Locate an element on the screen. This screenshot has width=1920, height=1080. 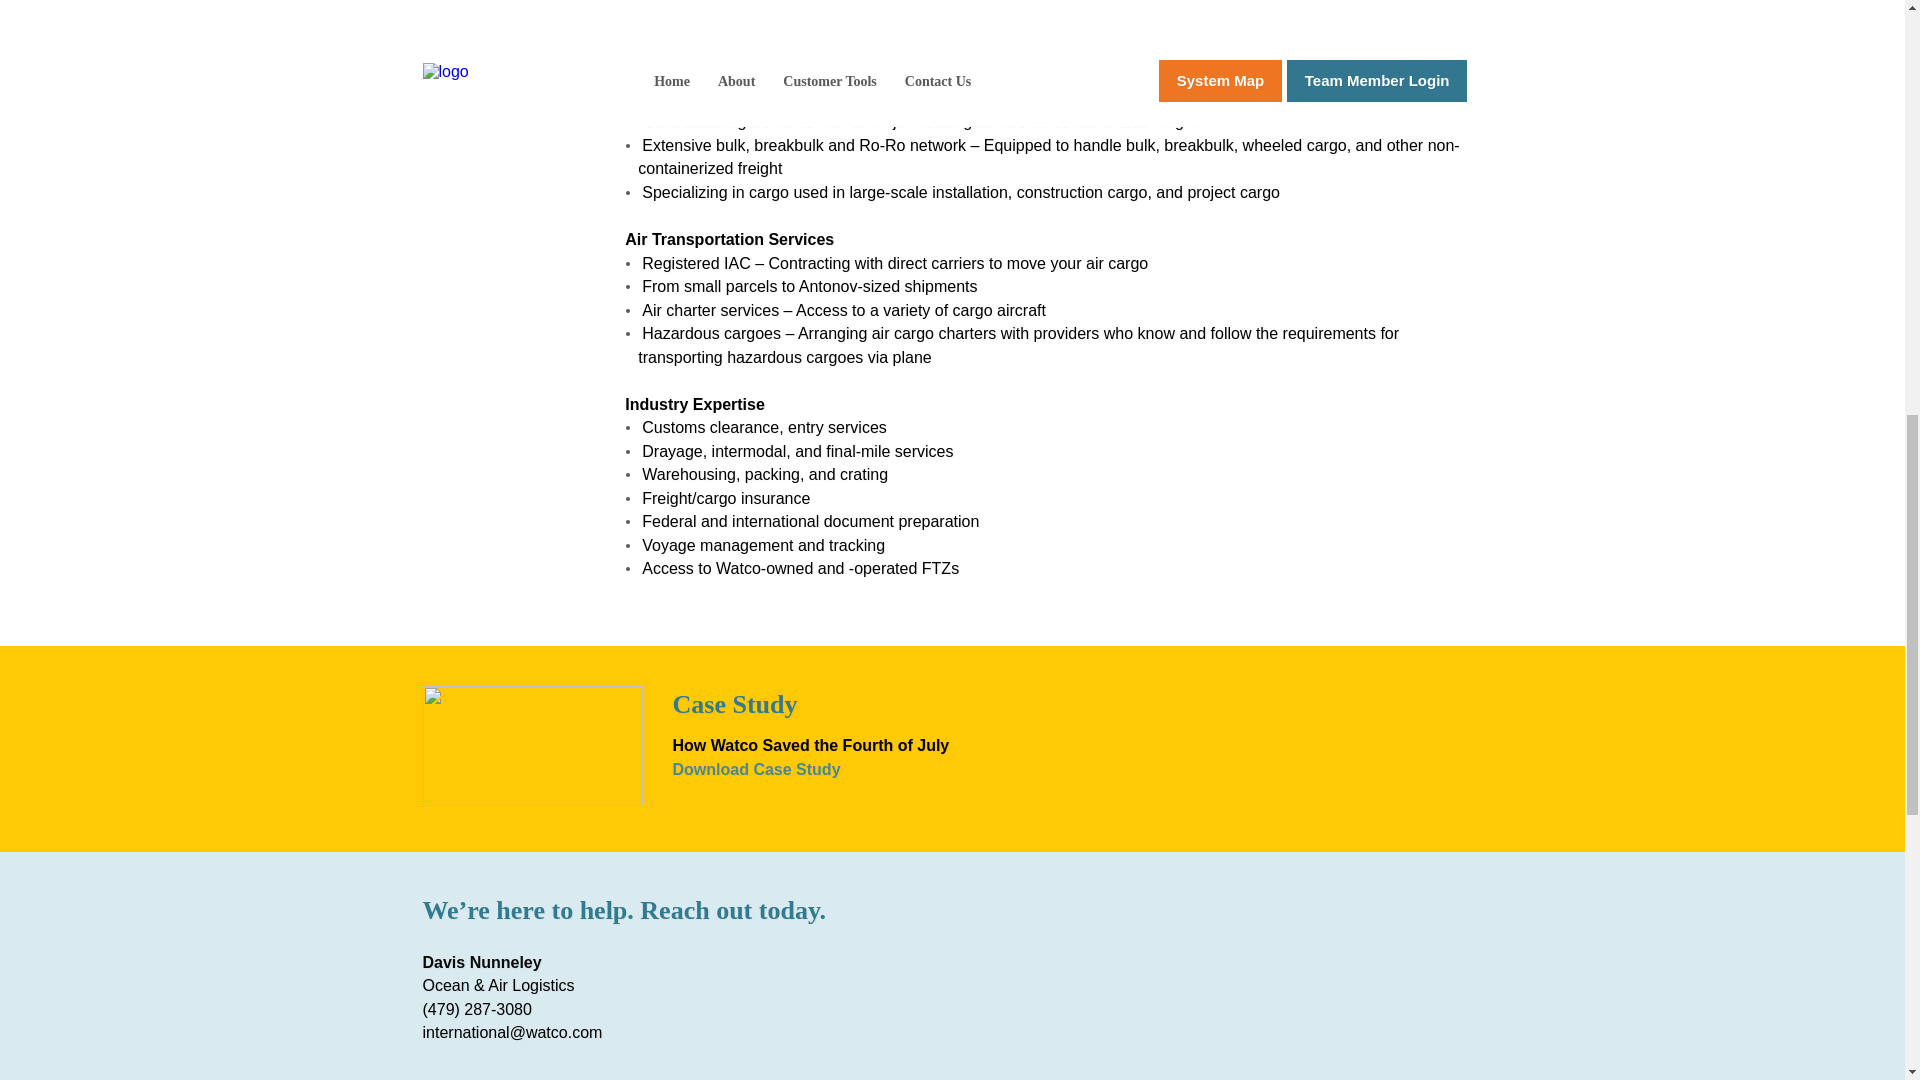
Download Case Study is located at coordinates (756, 768).